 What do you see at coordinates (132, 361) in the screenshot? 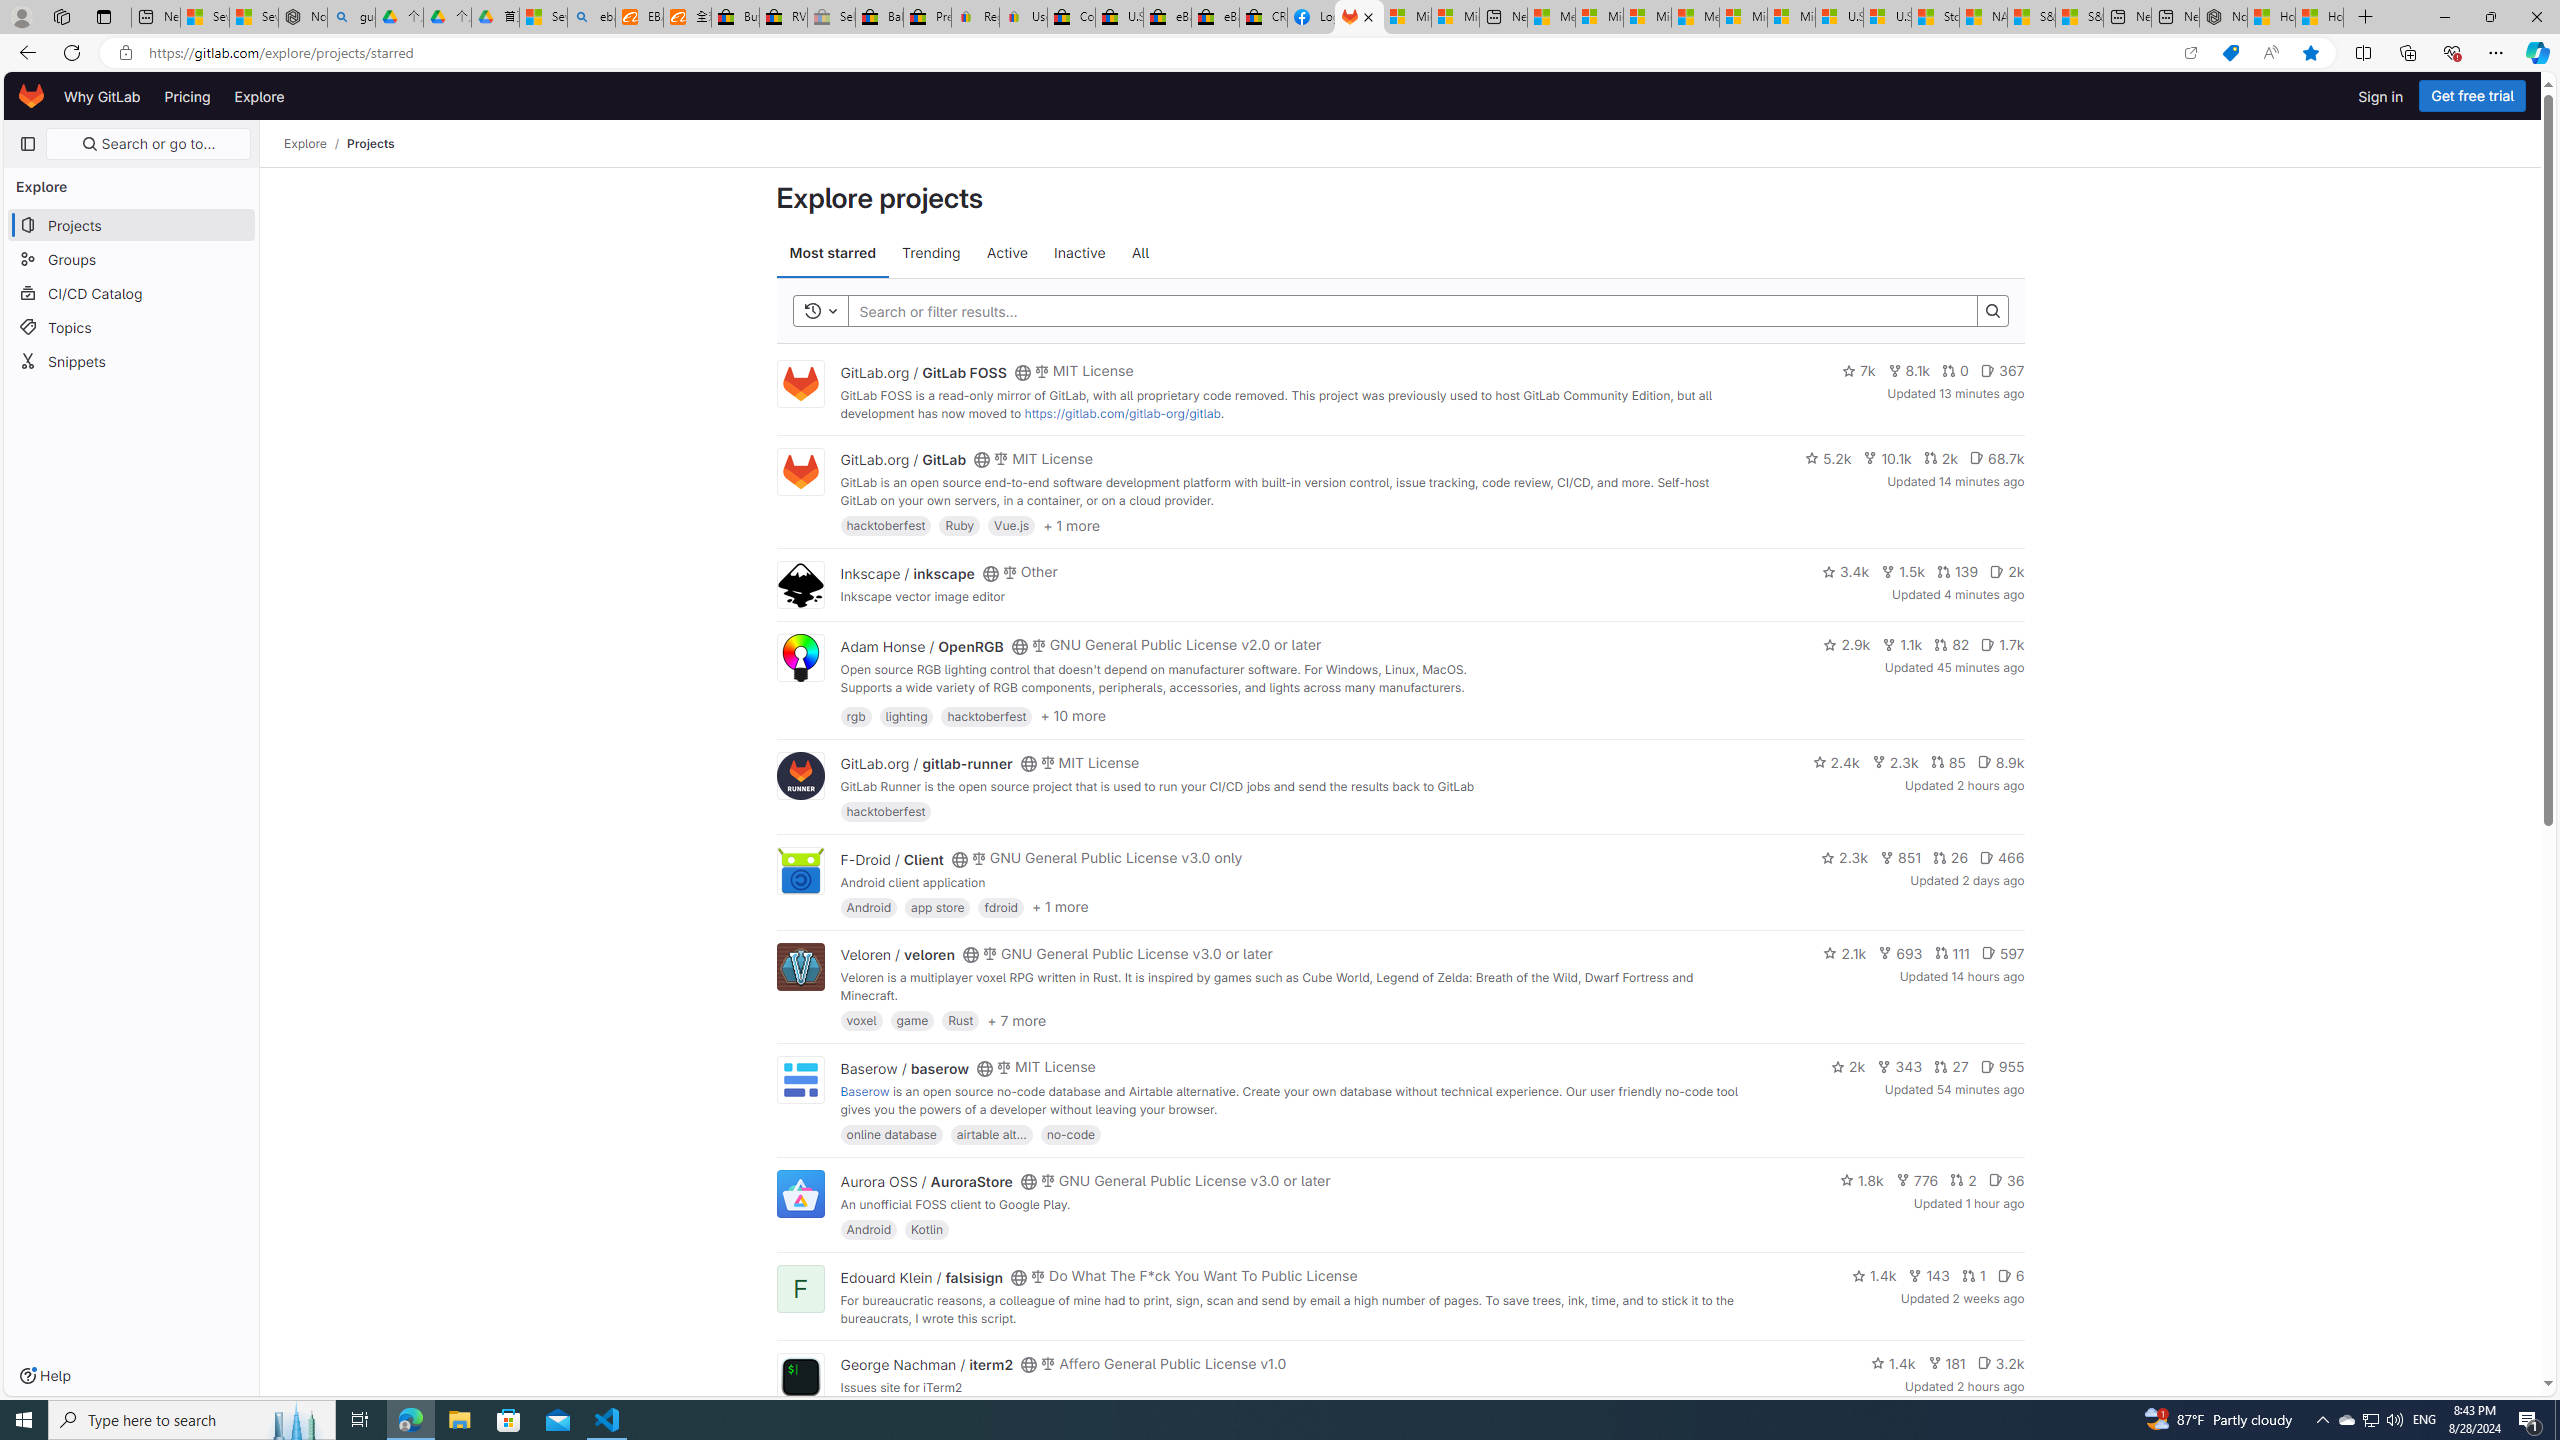
I see `Snippets` at bounding box center [132, 361].